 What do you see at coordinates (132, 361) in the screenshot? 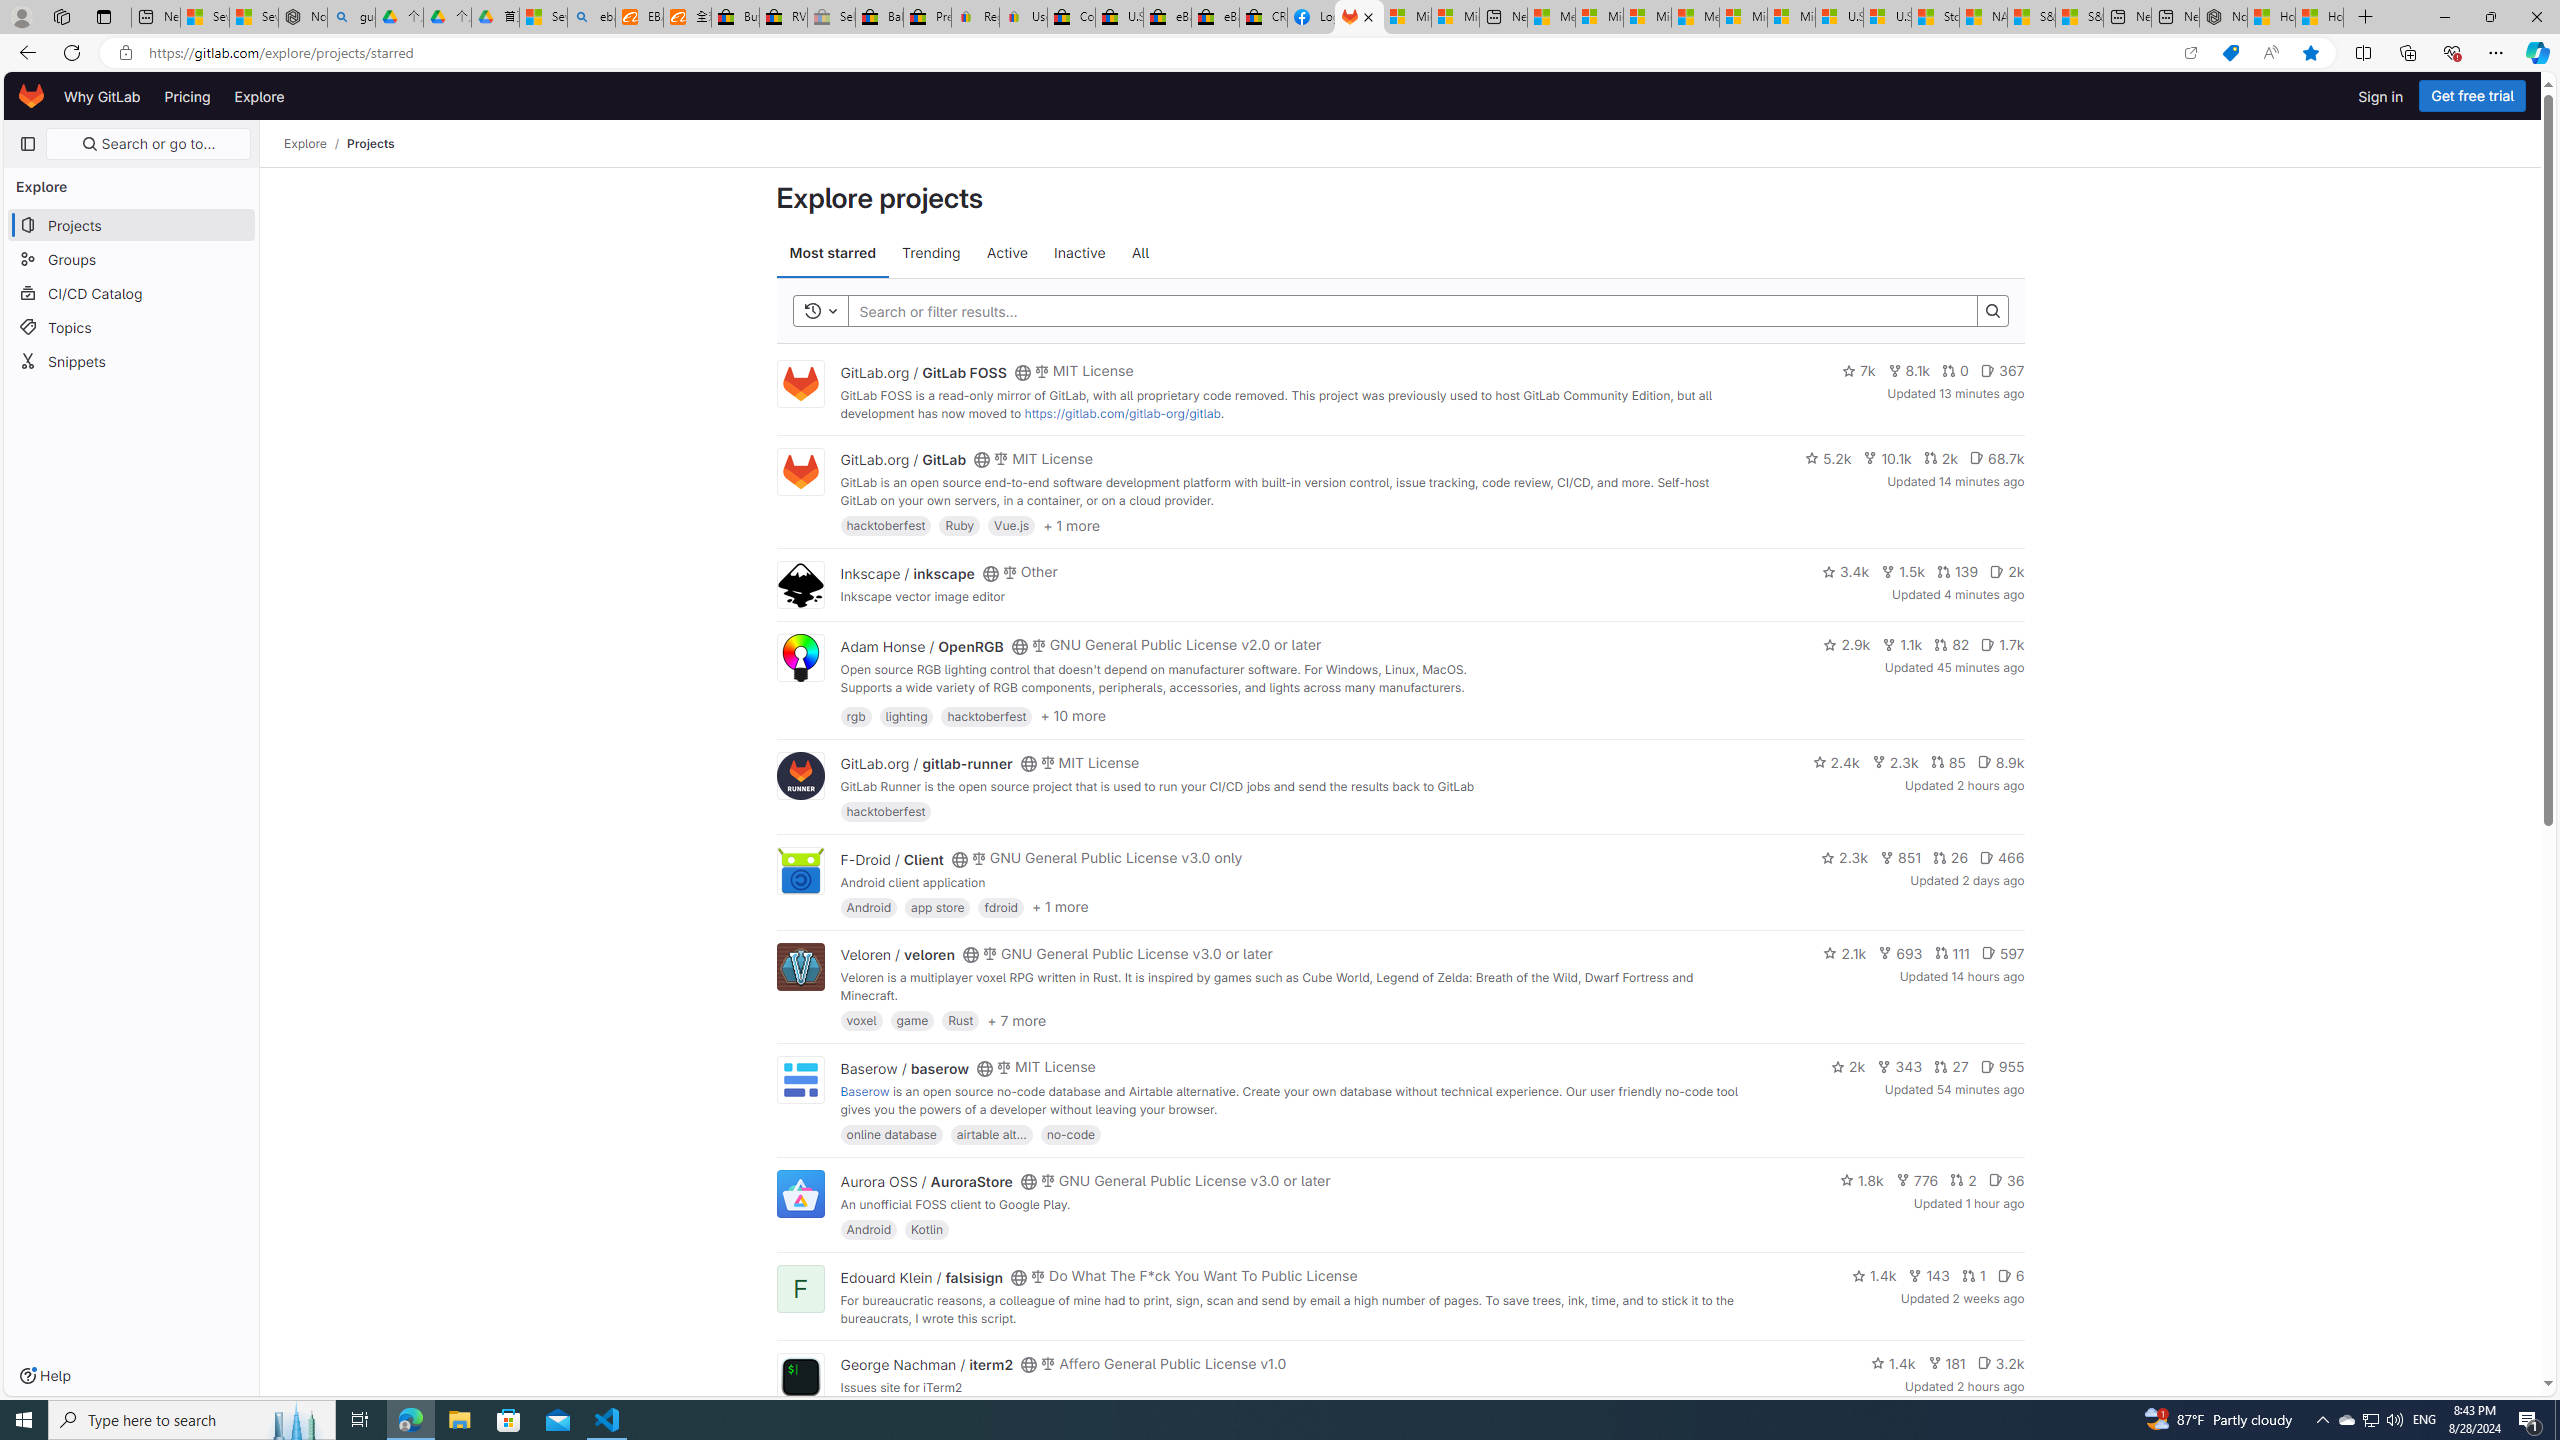
I see `Snippets` at bounding box center [132, 361].